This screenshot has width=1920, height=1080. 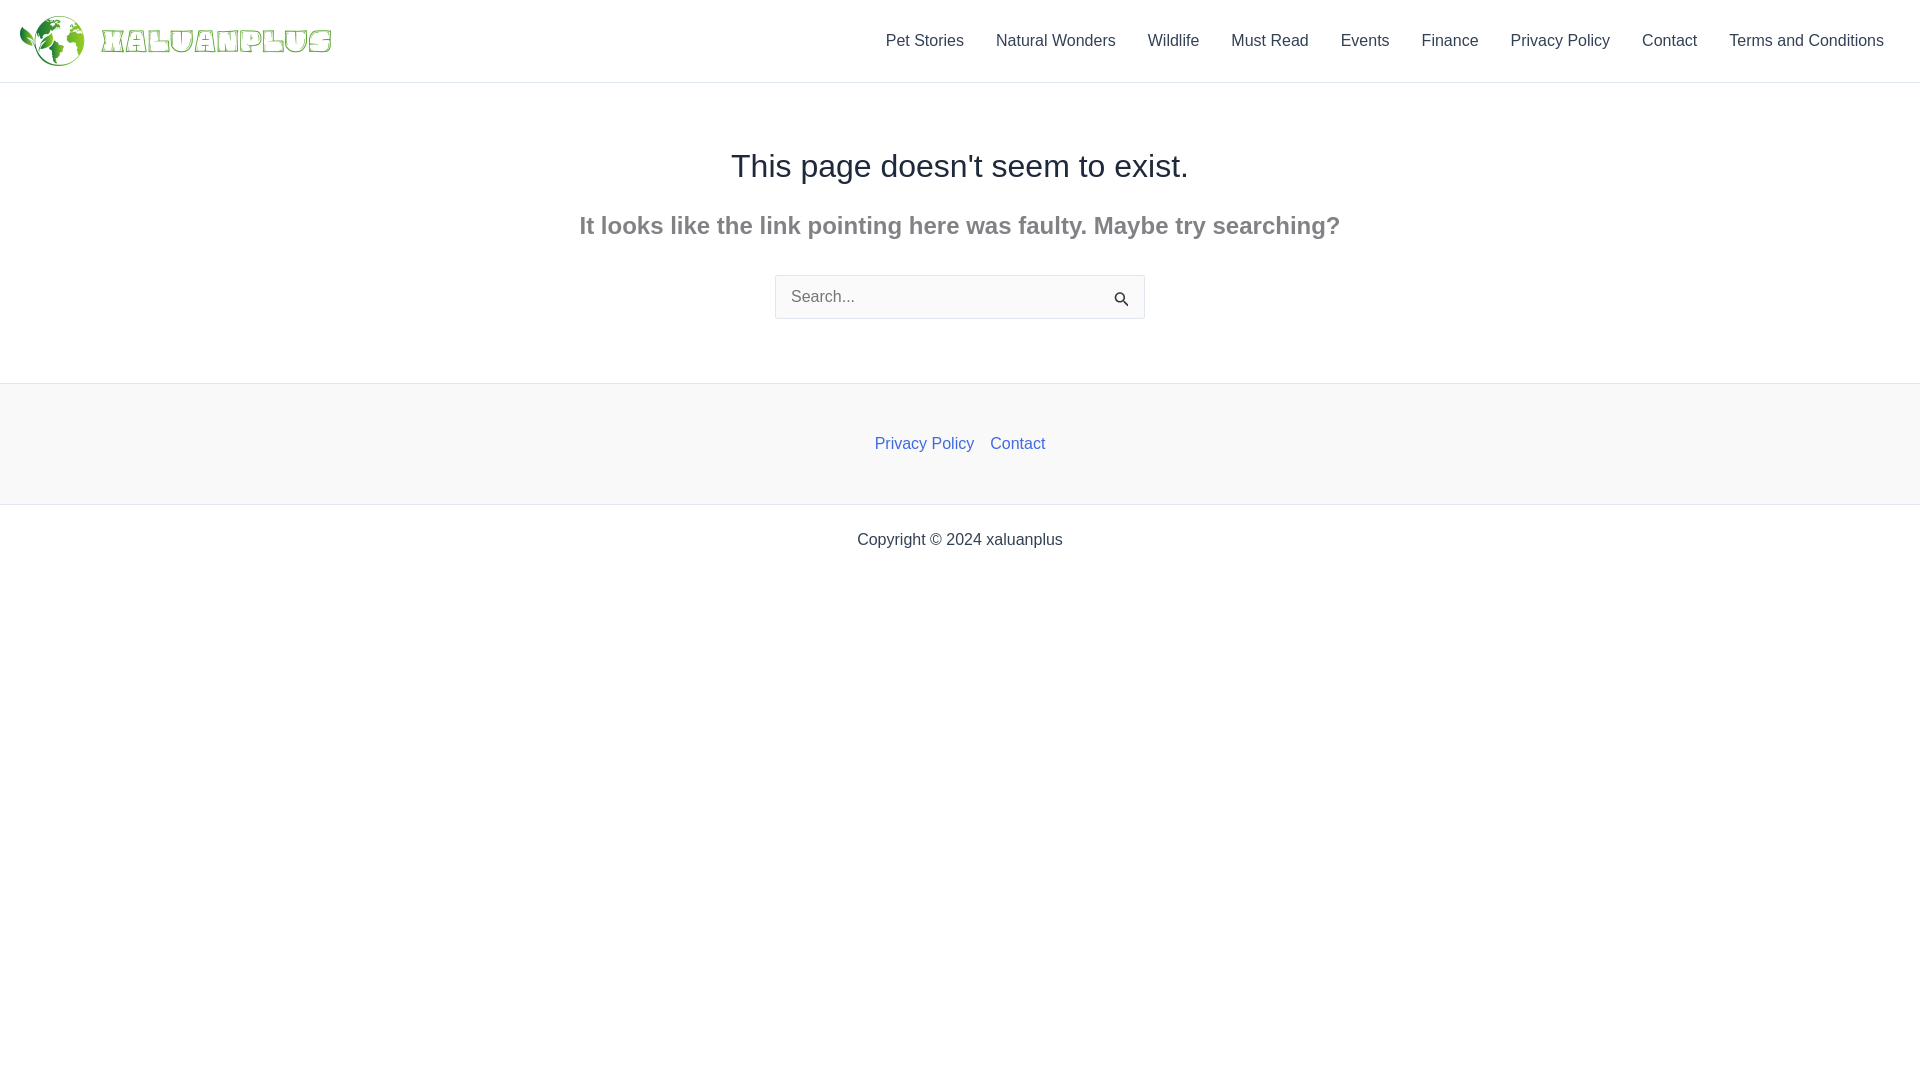 What do you see at coordinates (924, 41) in the screenshot?
I see `Pet Stories` at bounding box center [924, 41].